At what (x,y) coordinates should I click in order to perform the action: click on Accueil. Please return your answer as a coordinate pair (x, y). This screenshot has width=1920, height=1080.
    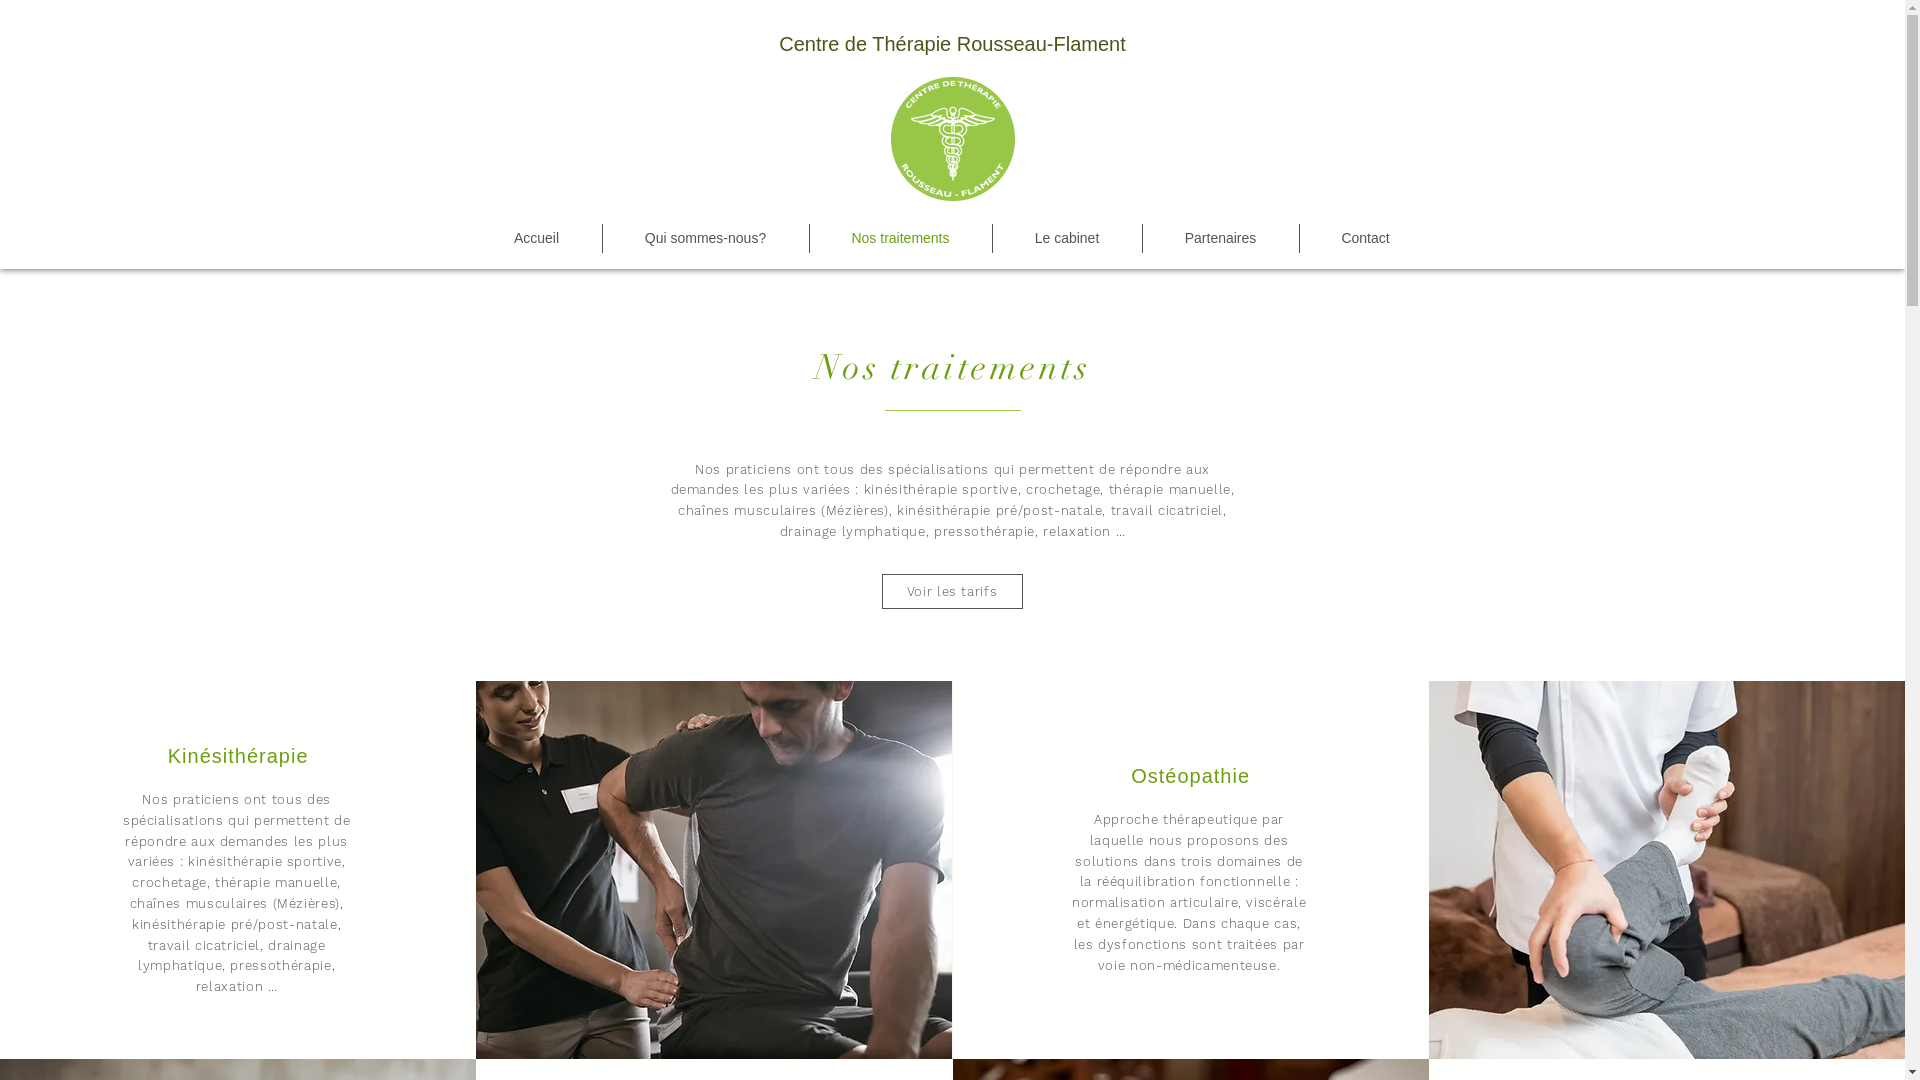
    Looking at the image, I should click on (537, 238).